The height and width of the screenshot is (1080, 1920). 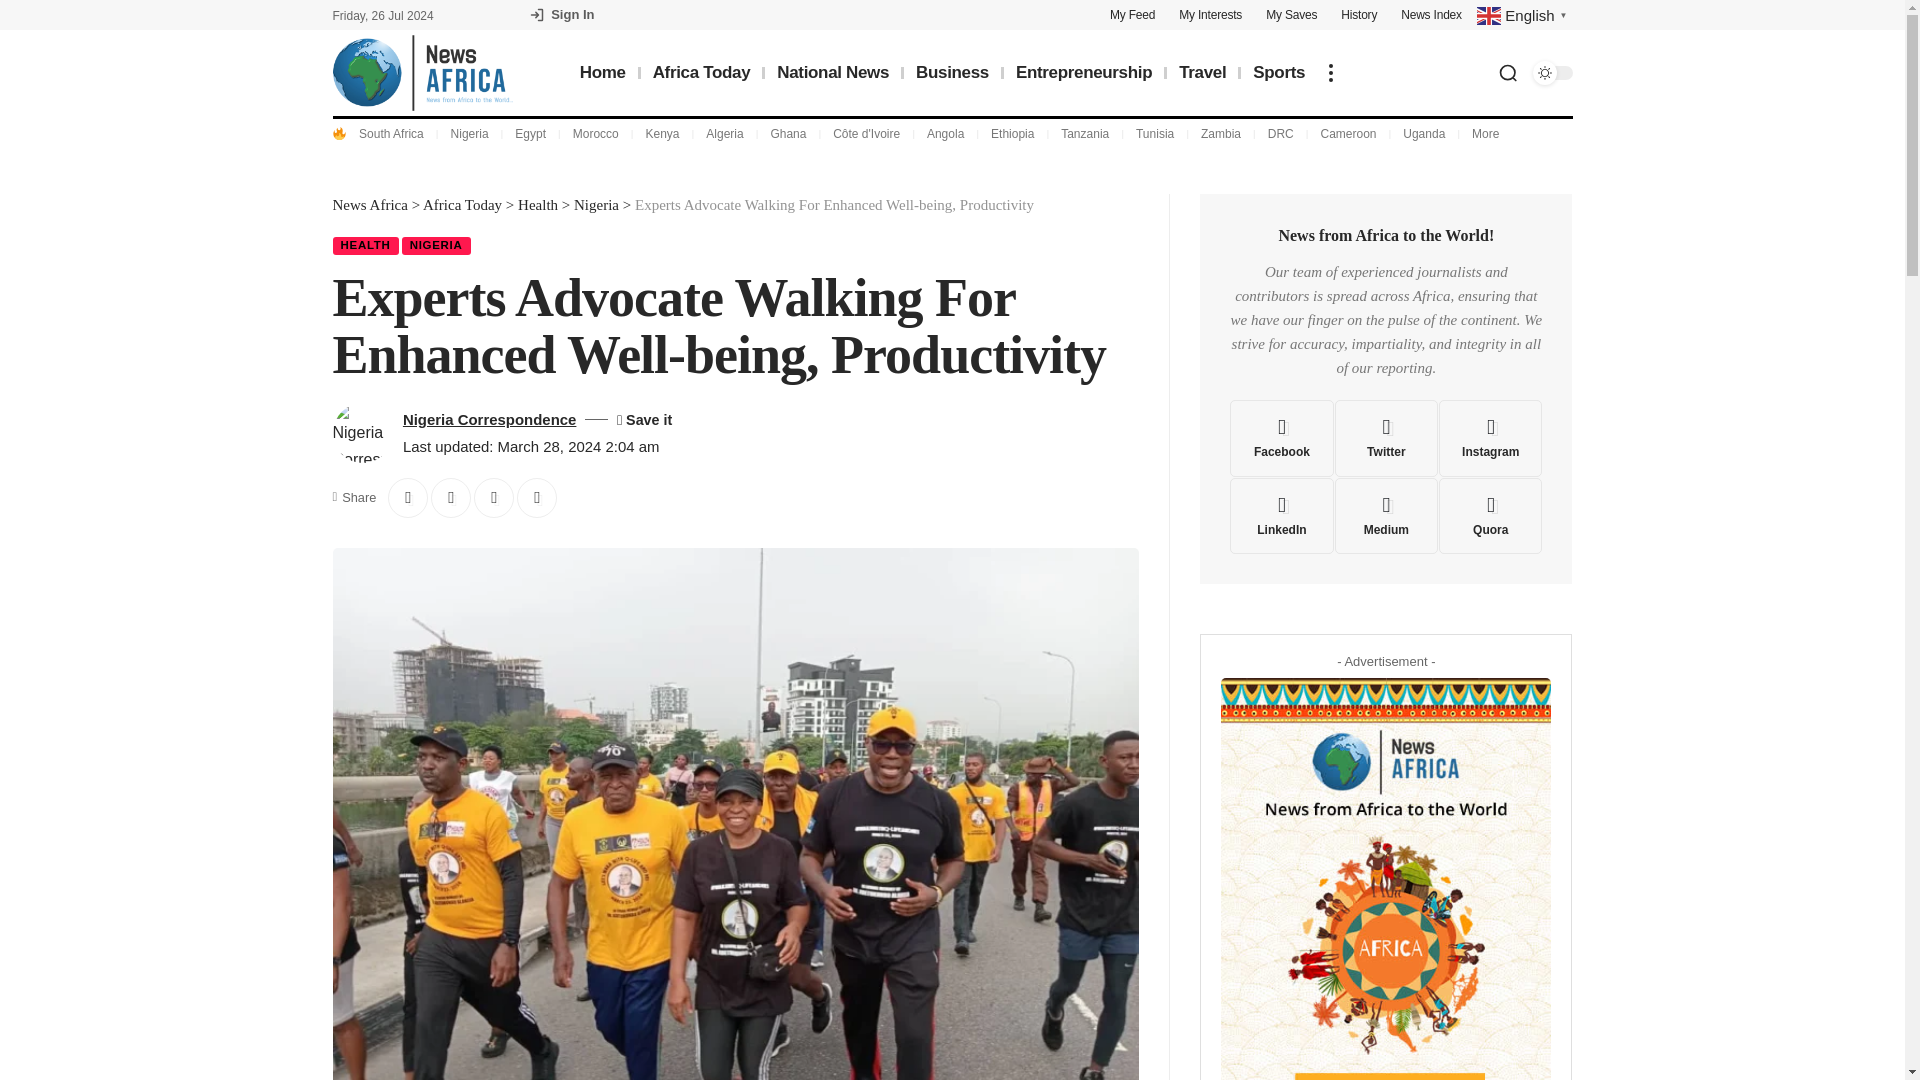 What do you see at coordinates (562, 15) in the screenshot?
I see `Sign In` at bounding box center [562, 15].